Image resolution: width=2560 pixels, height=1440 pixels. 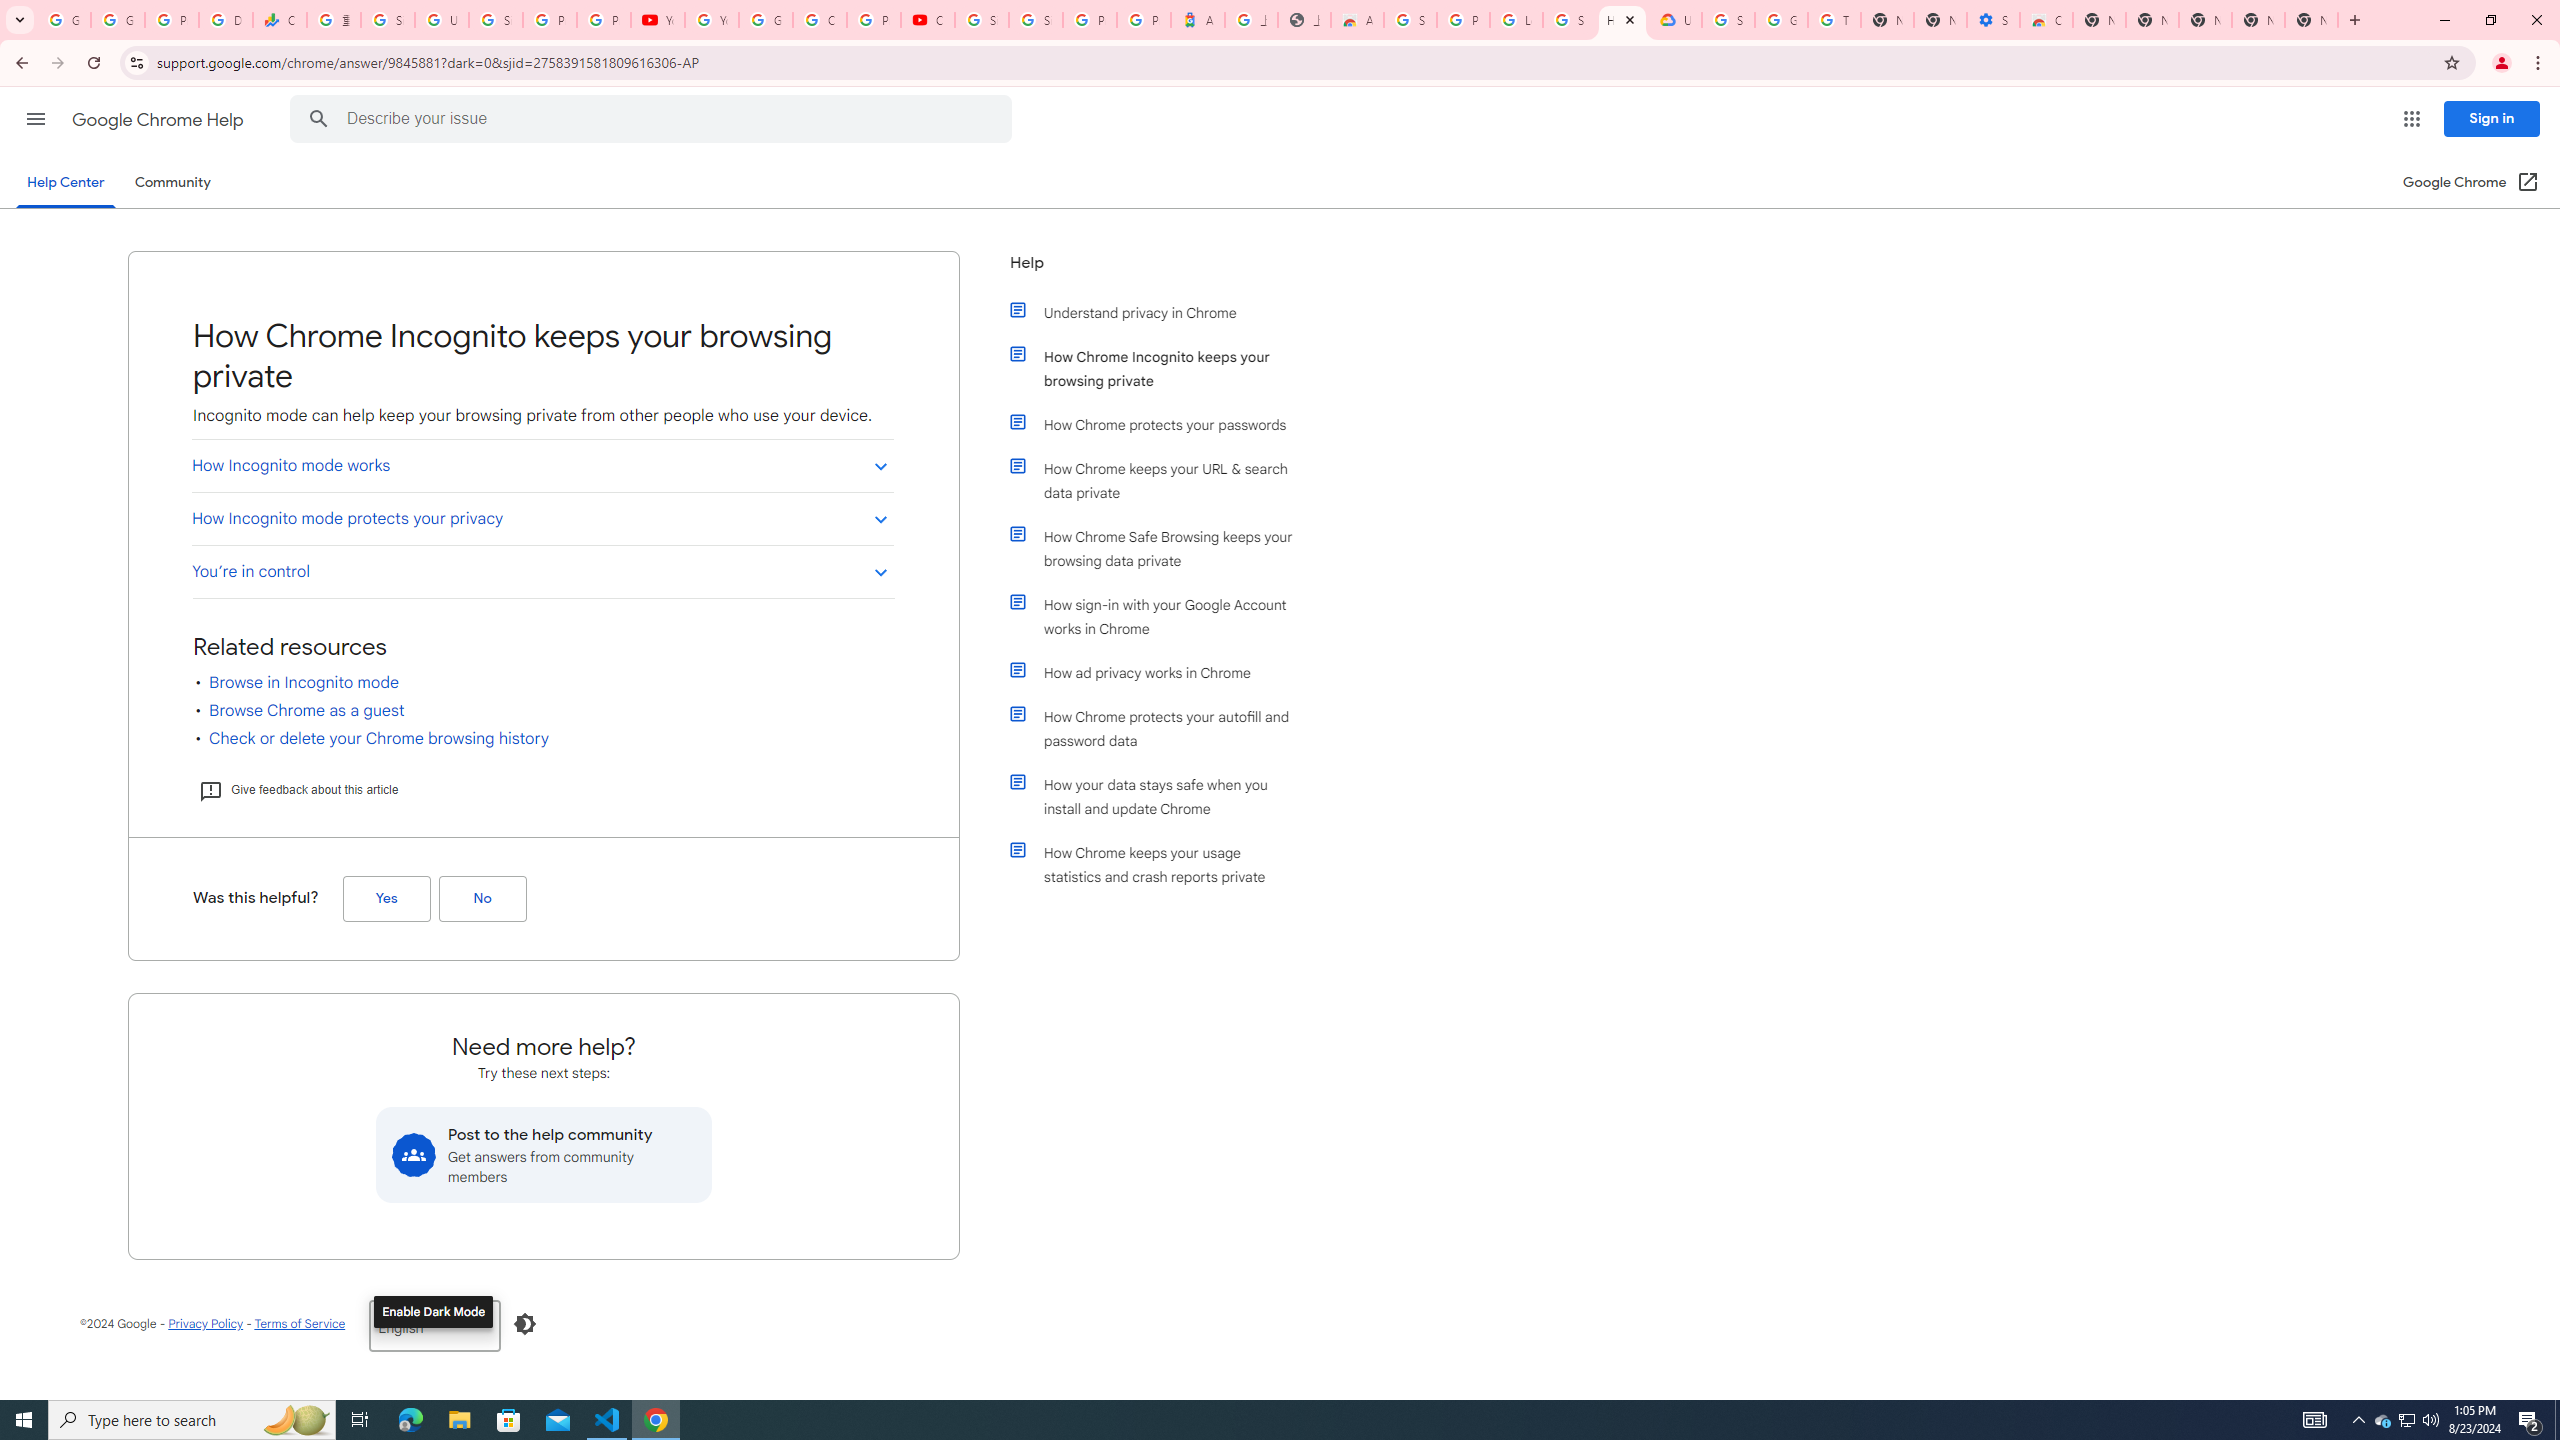 What do you see at coordinates (765, 20) in the screenshot?
I see `Google Account Help` at bounding box center [765, 20].